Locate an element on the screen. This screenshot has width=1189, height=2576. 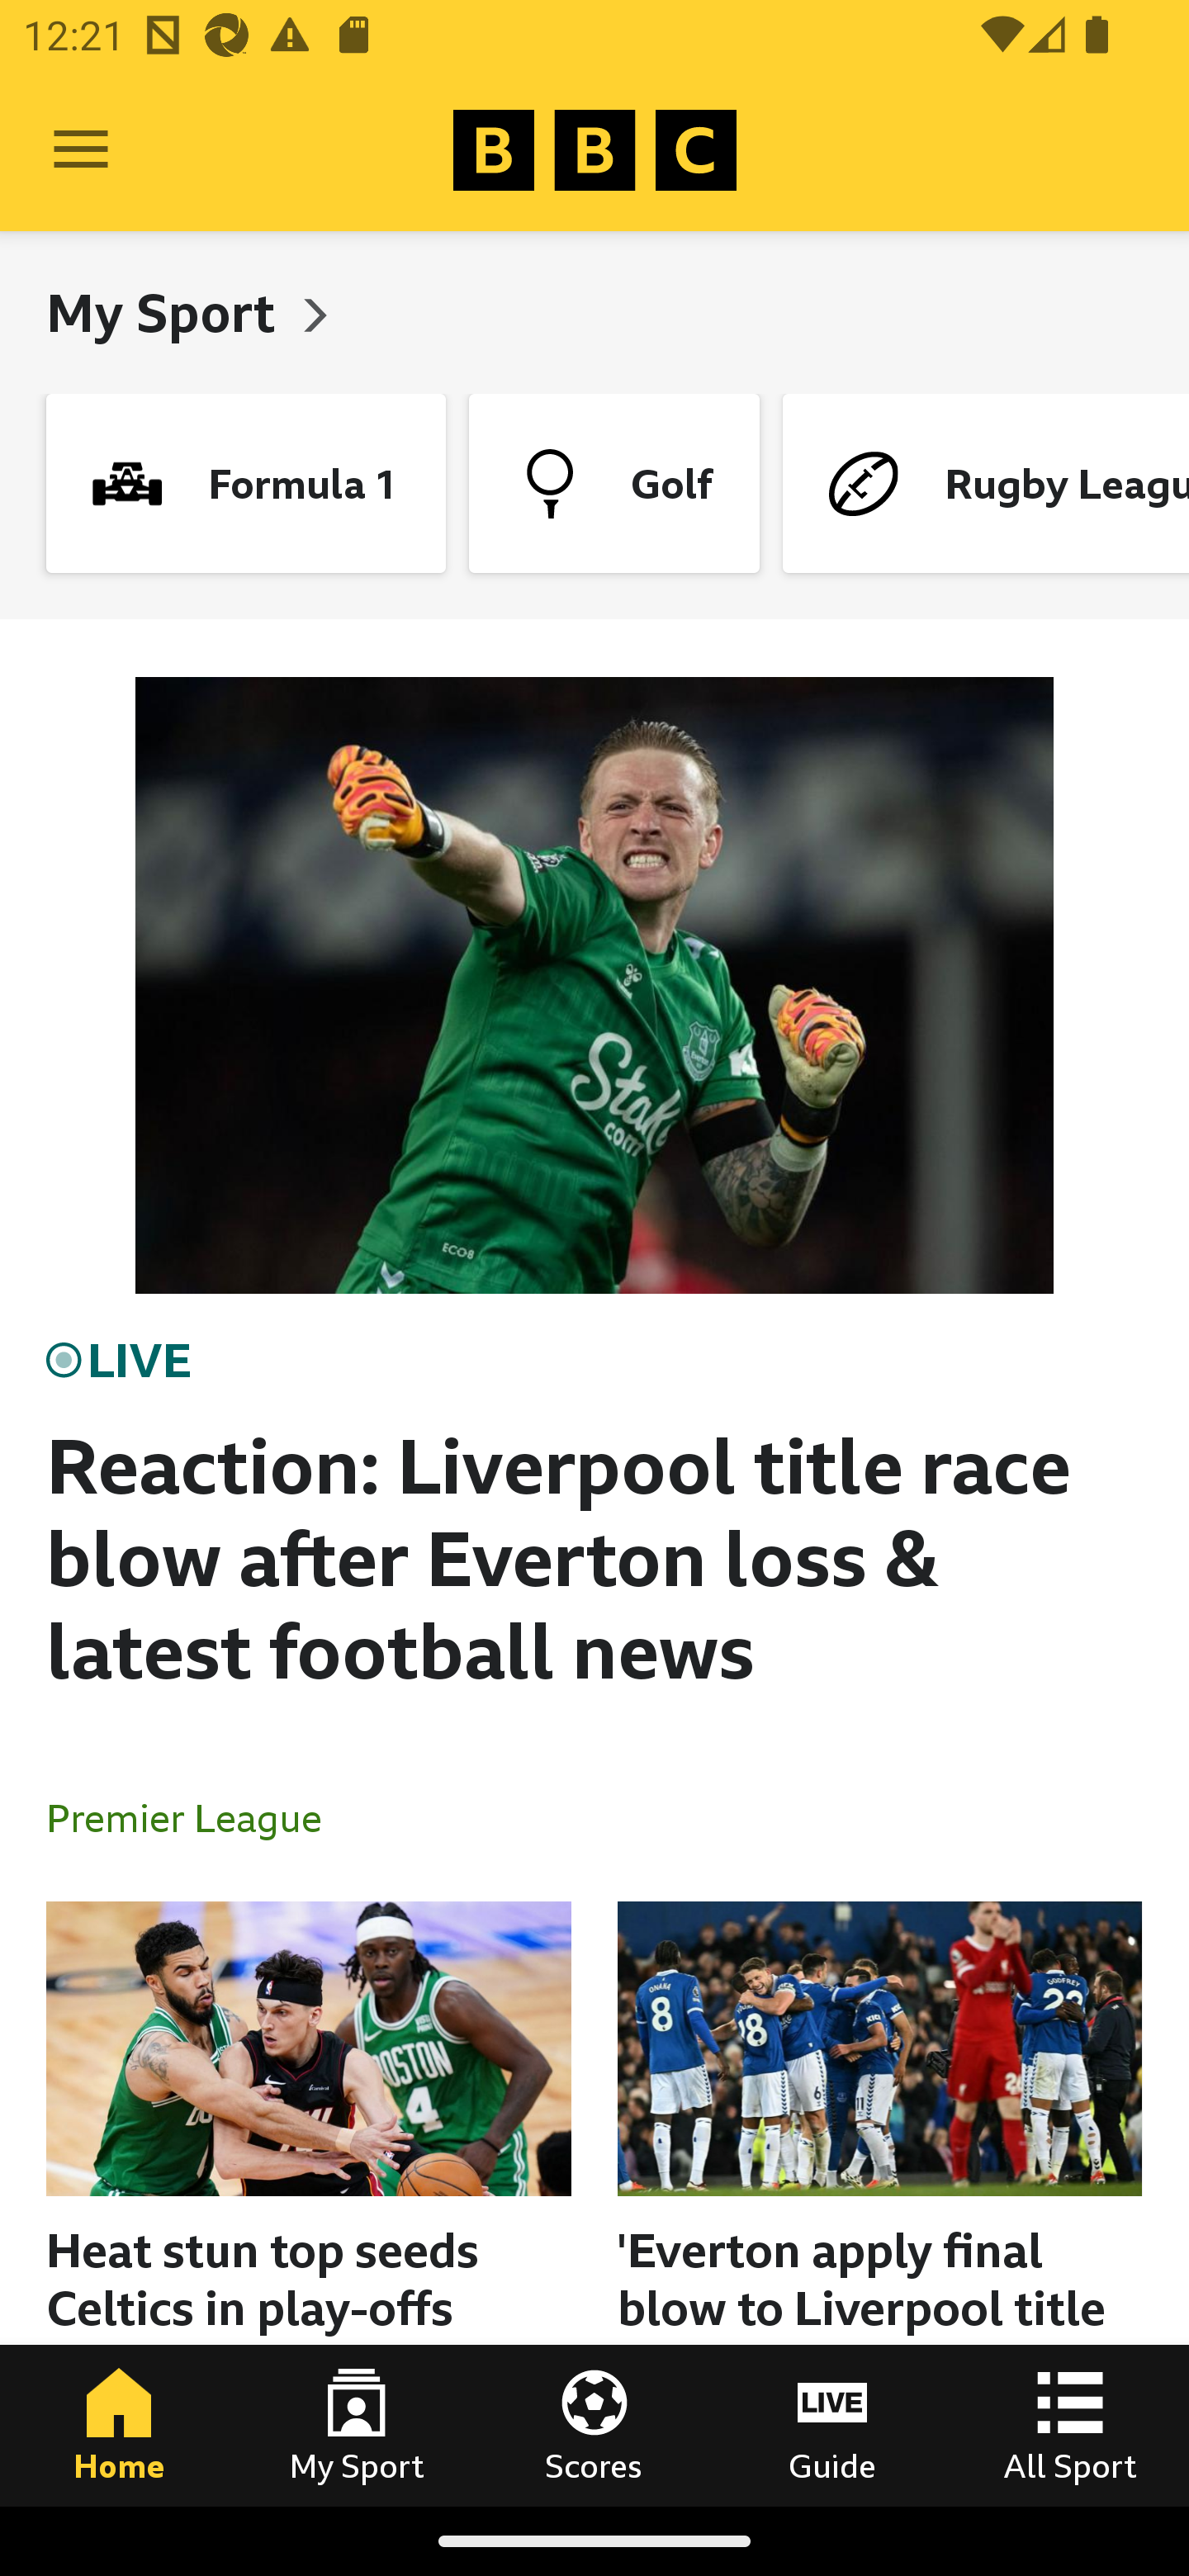
Scores is located at coordinates (594, 2425).